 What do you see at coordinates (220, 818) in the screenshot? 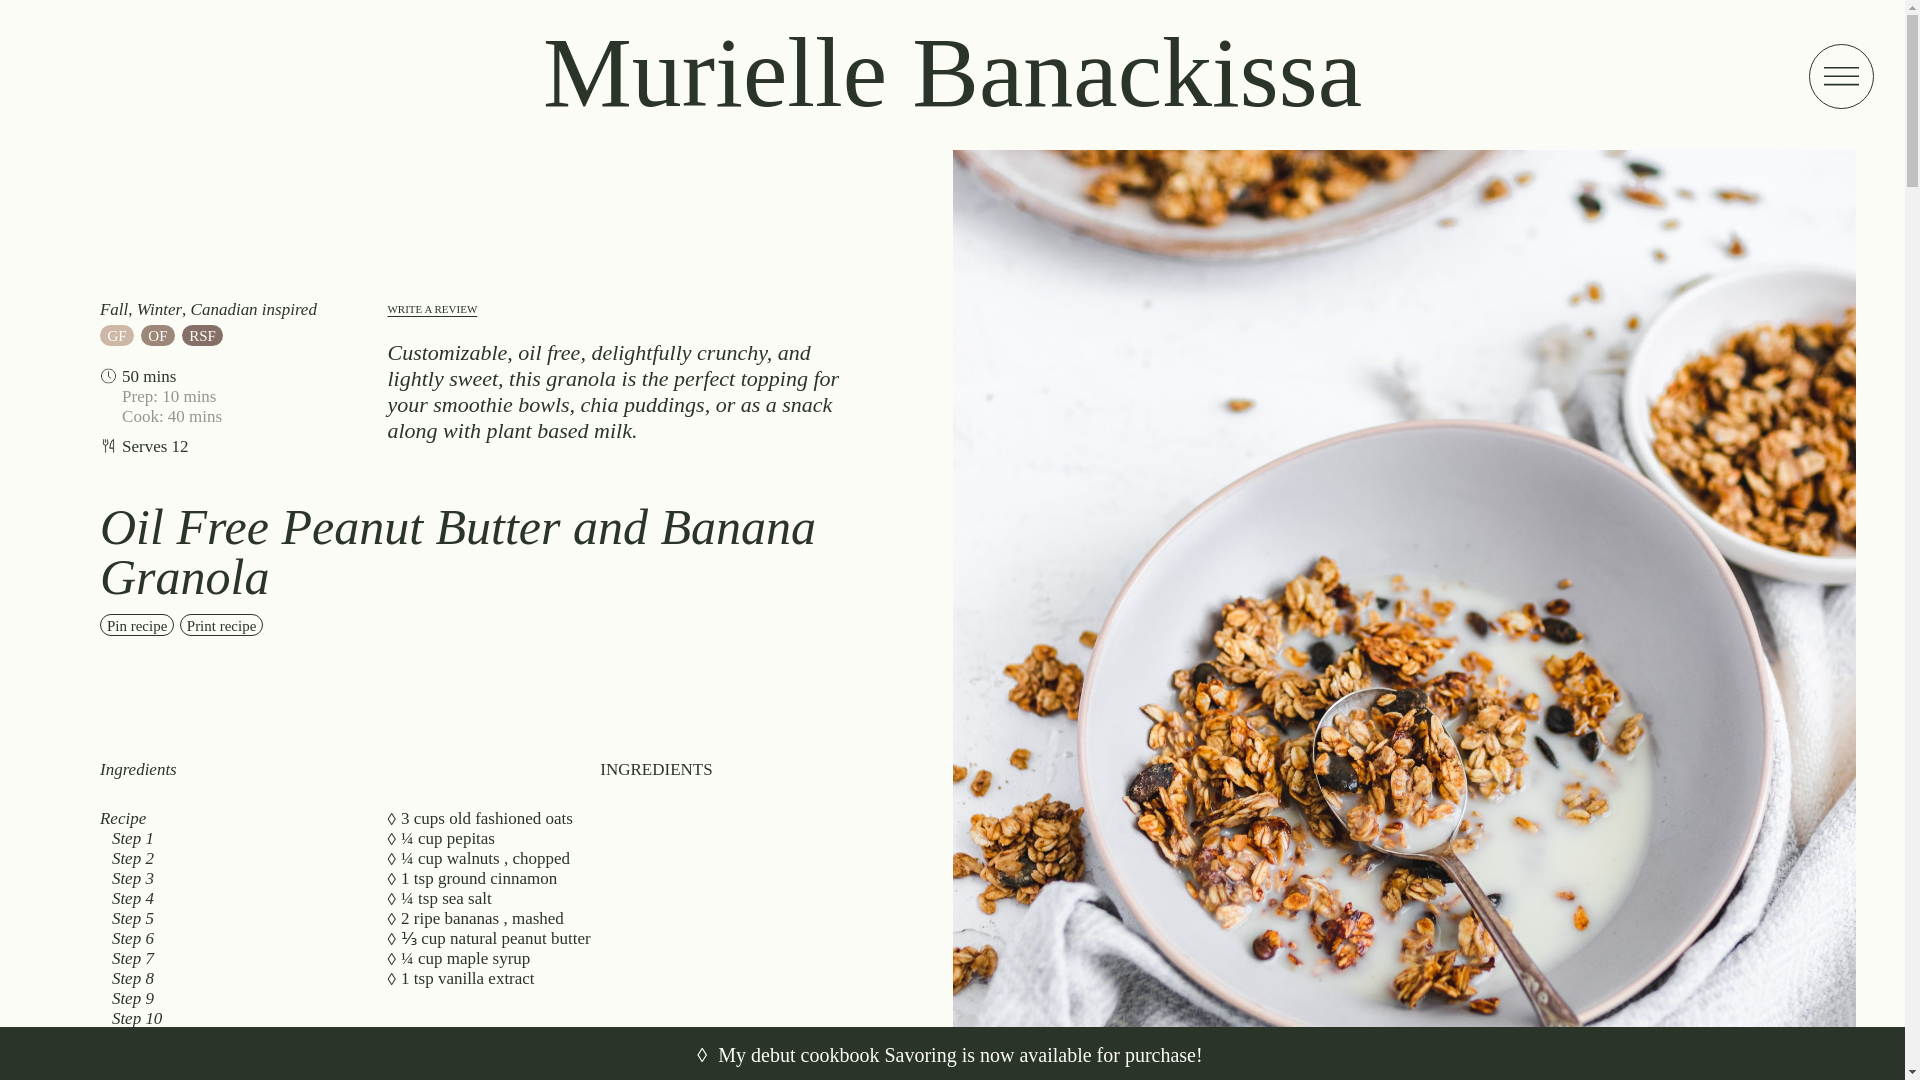
I see `Recipe` at bounding box center [220, 818].